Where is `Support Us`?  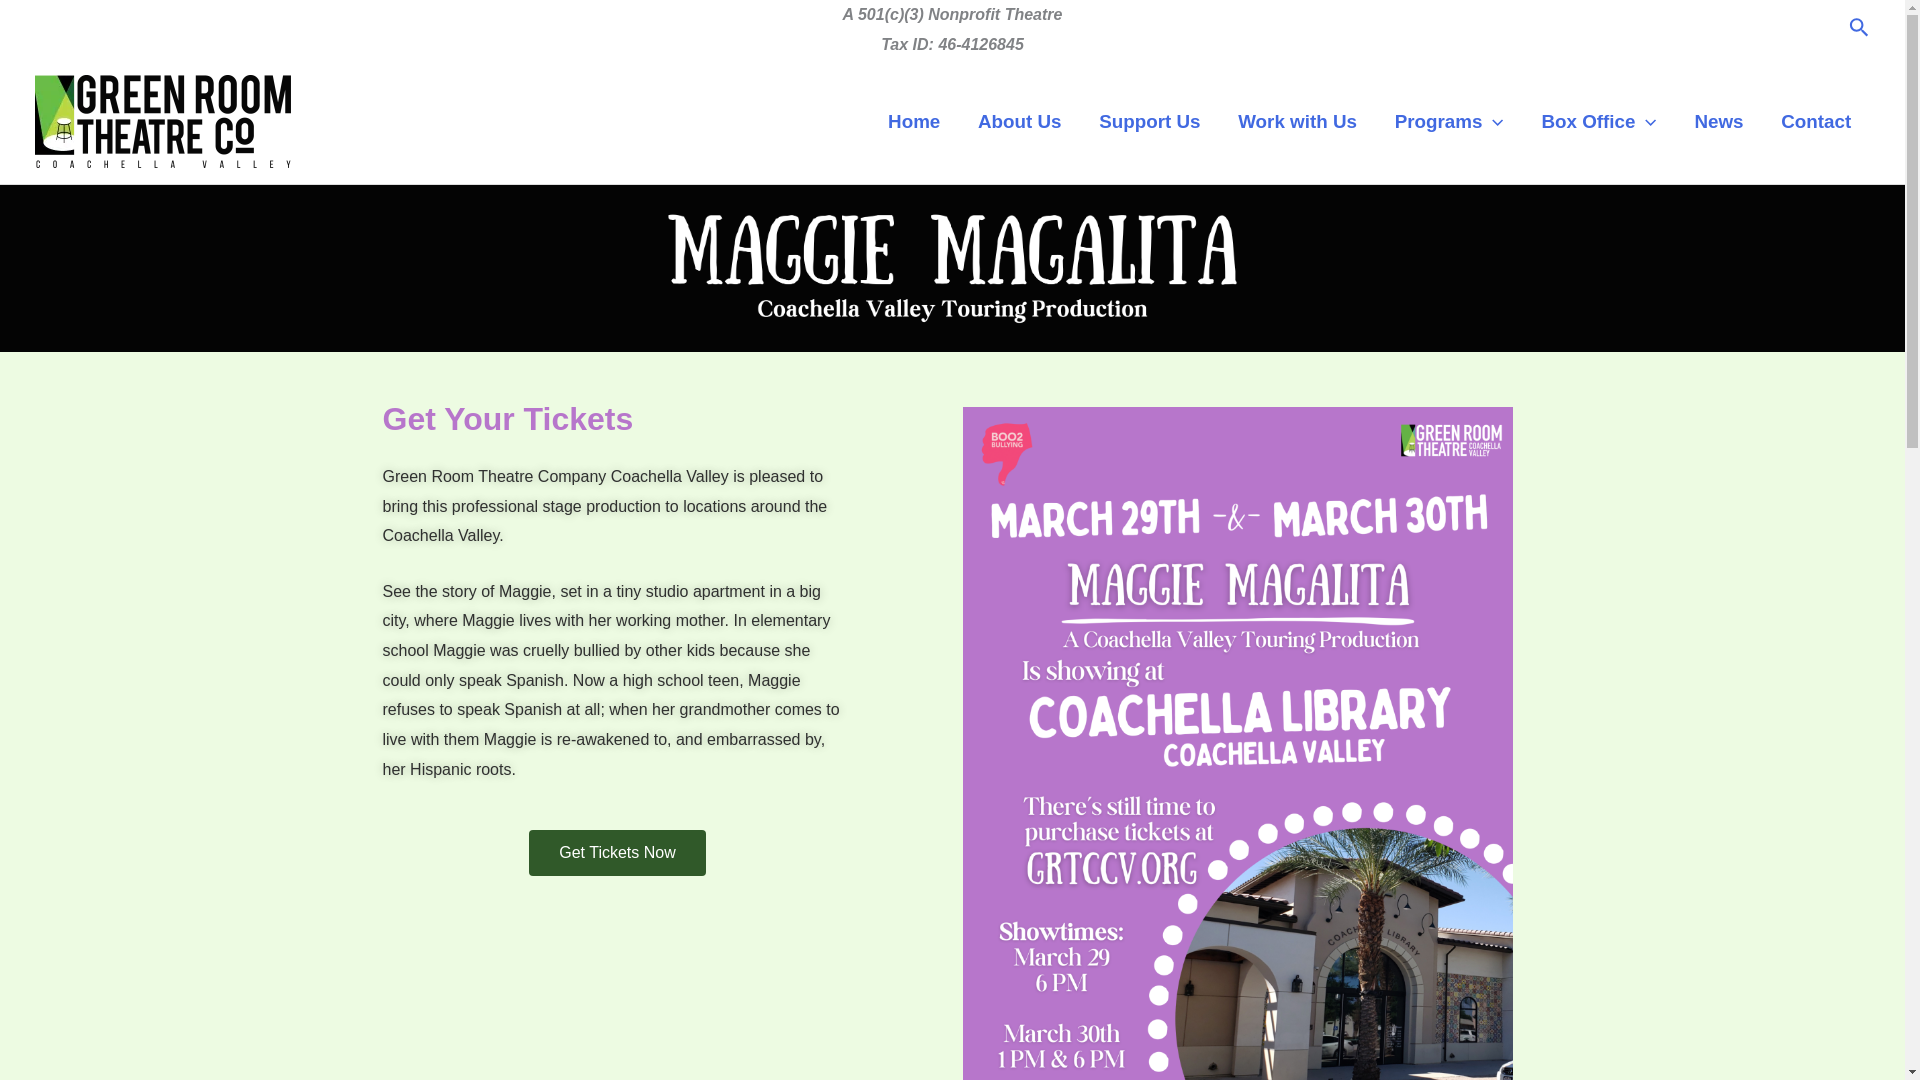 Support Us is located at coordinates (1149, 122).